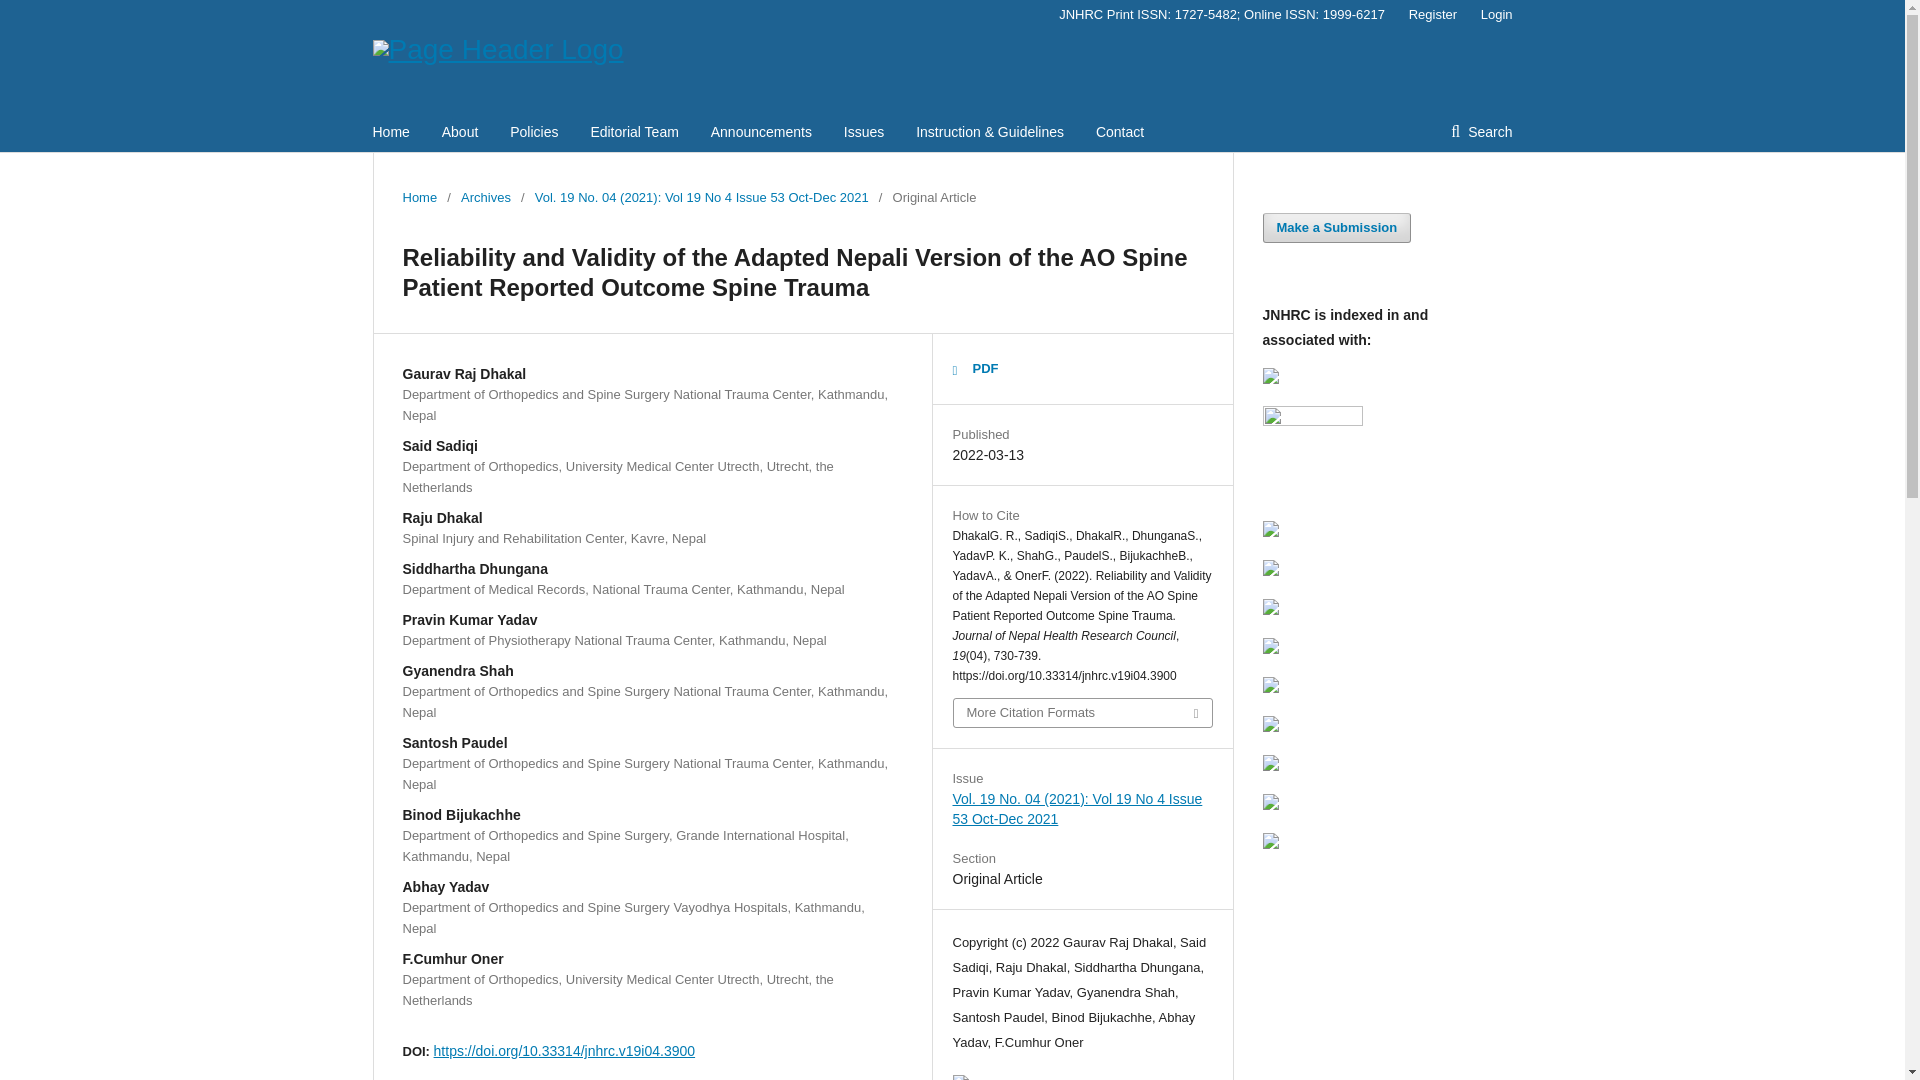 This screenshot has height=1080, width=1920. I want to click on Editorial Team, so click(633, 132).